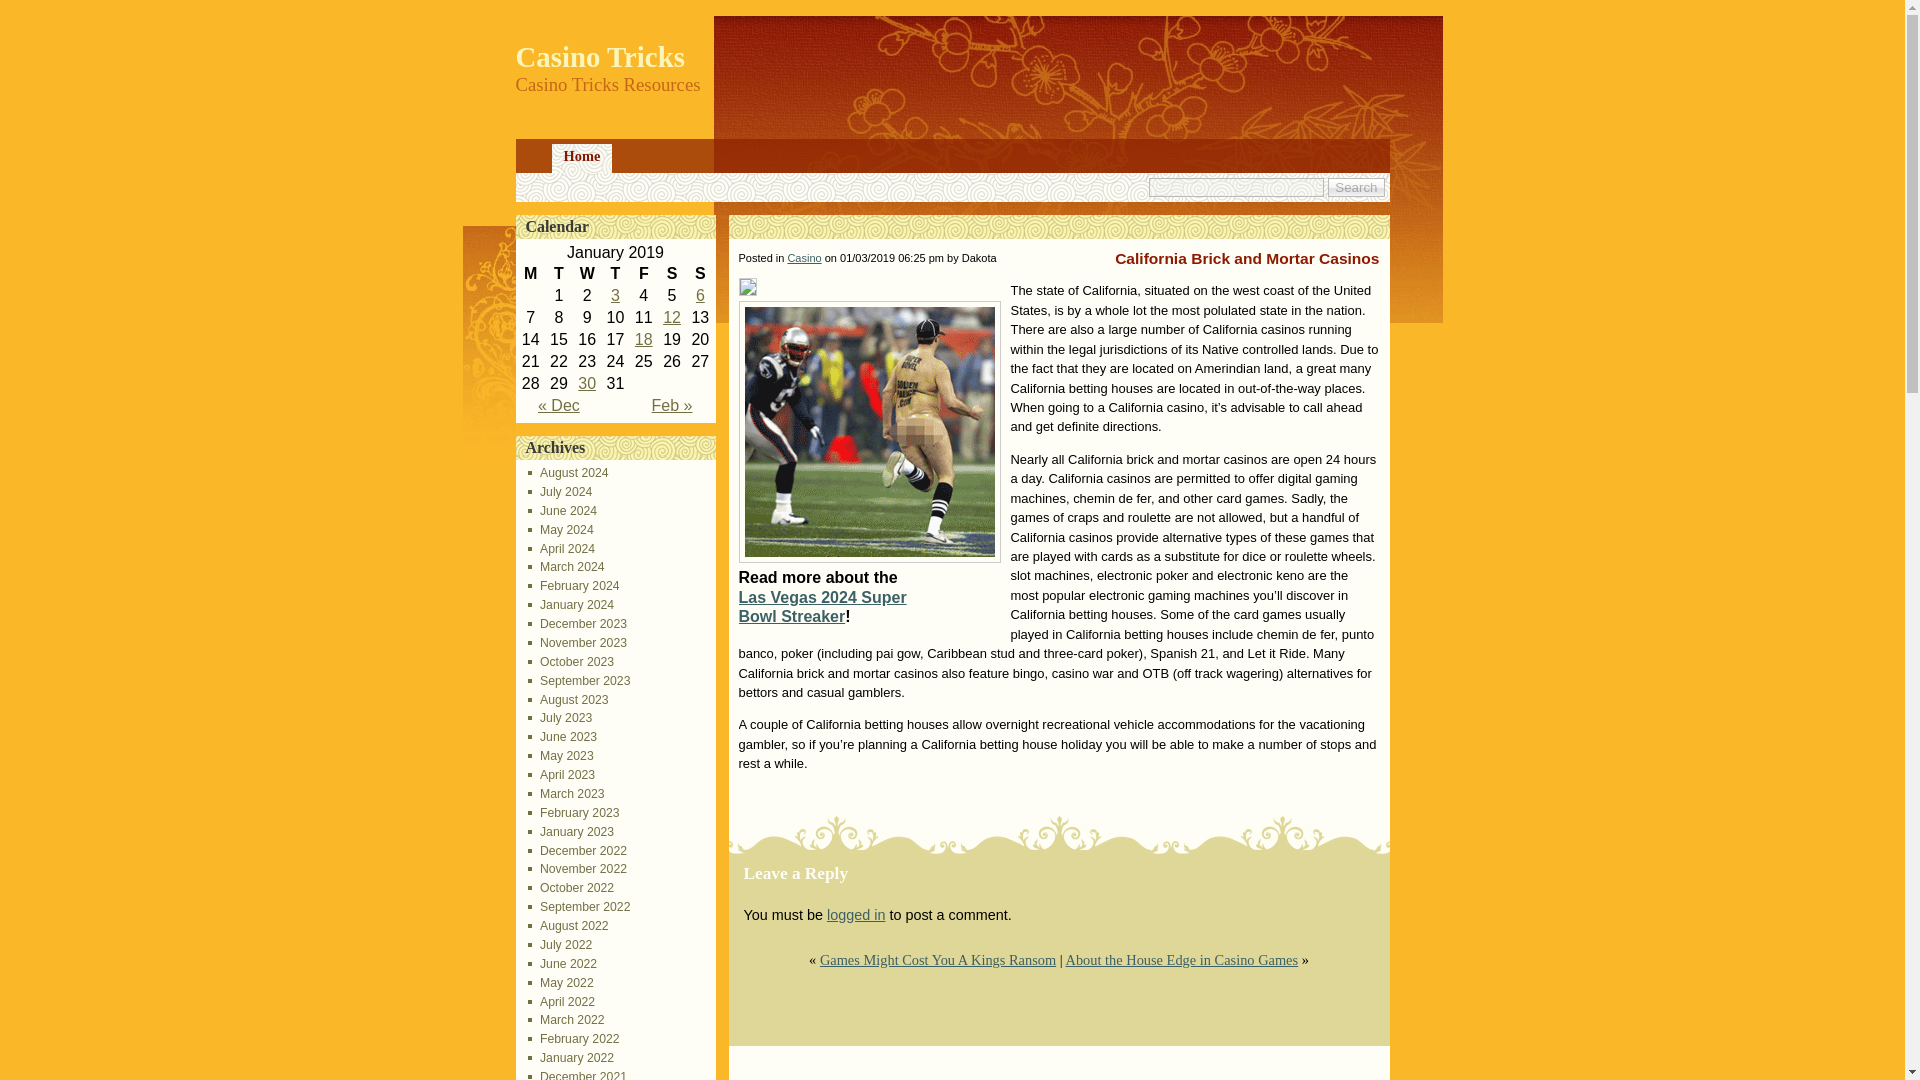  I want to click on Wednesday, so click(586, 274).